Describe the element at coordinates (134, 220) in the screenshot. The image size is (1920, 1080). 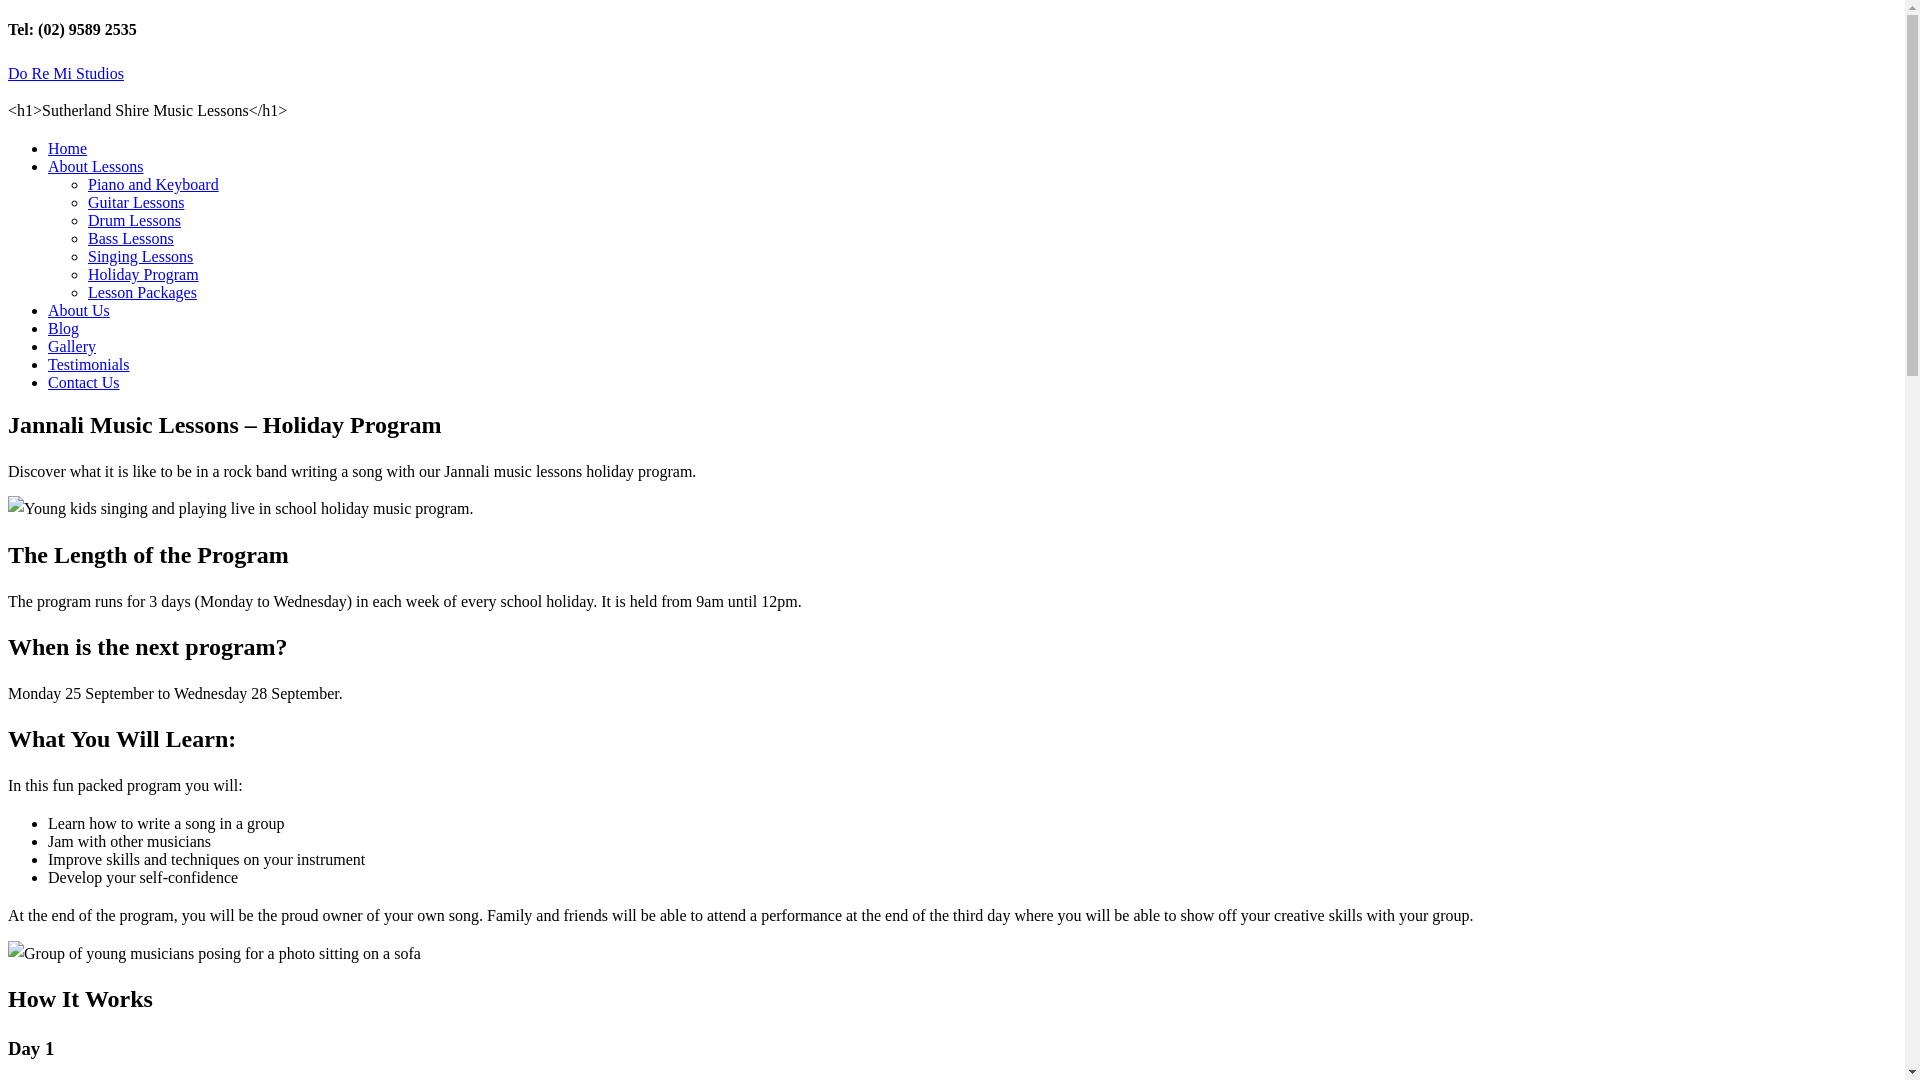
I see `Drum Lessons` at that location.